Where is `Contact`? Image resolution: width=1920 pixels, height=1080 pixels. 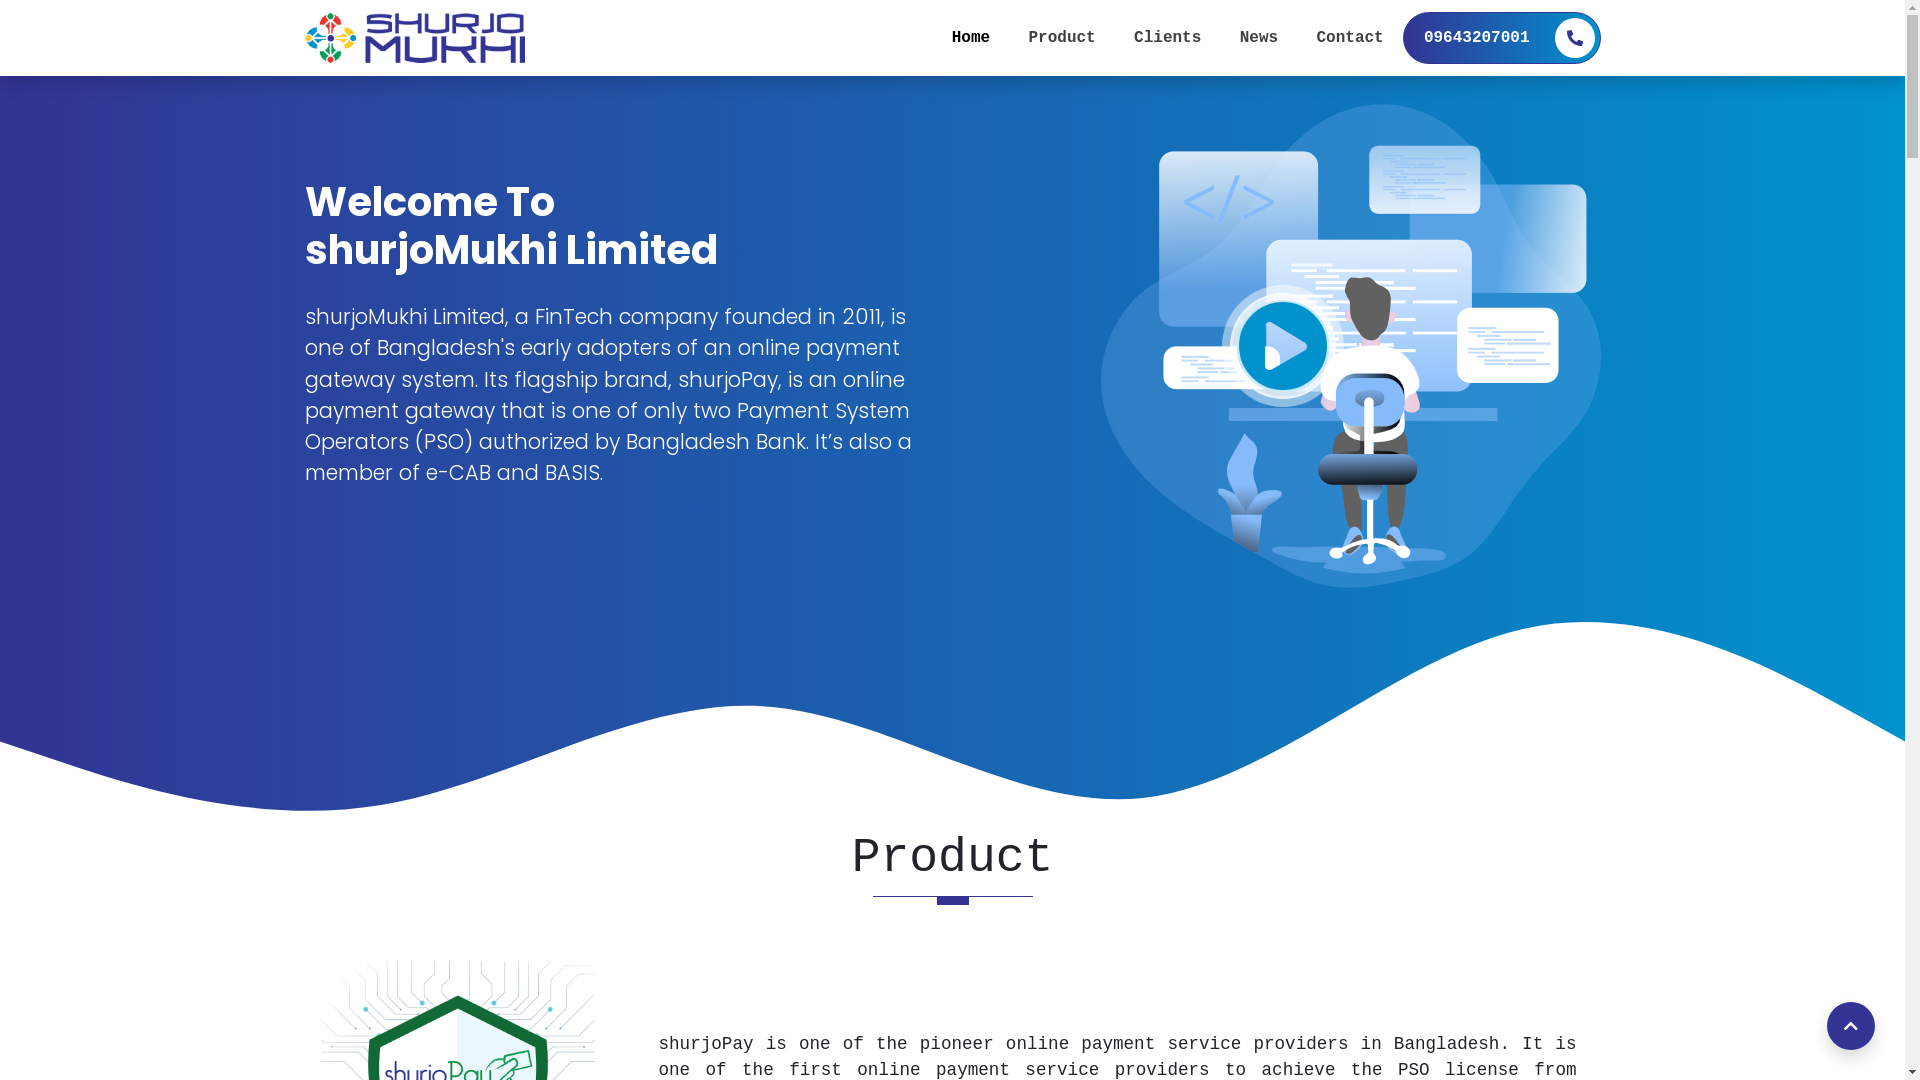 Contact is located at coordinates (1350, 38).